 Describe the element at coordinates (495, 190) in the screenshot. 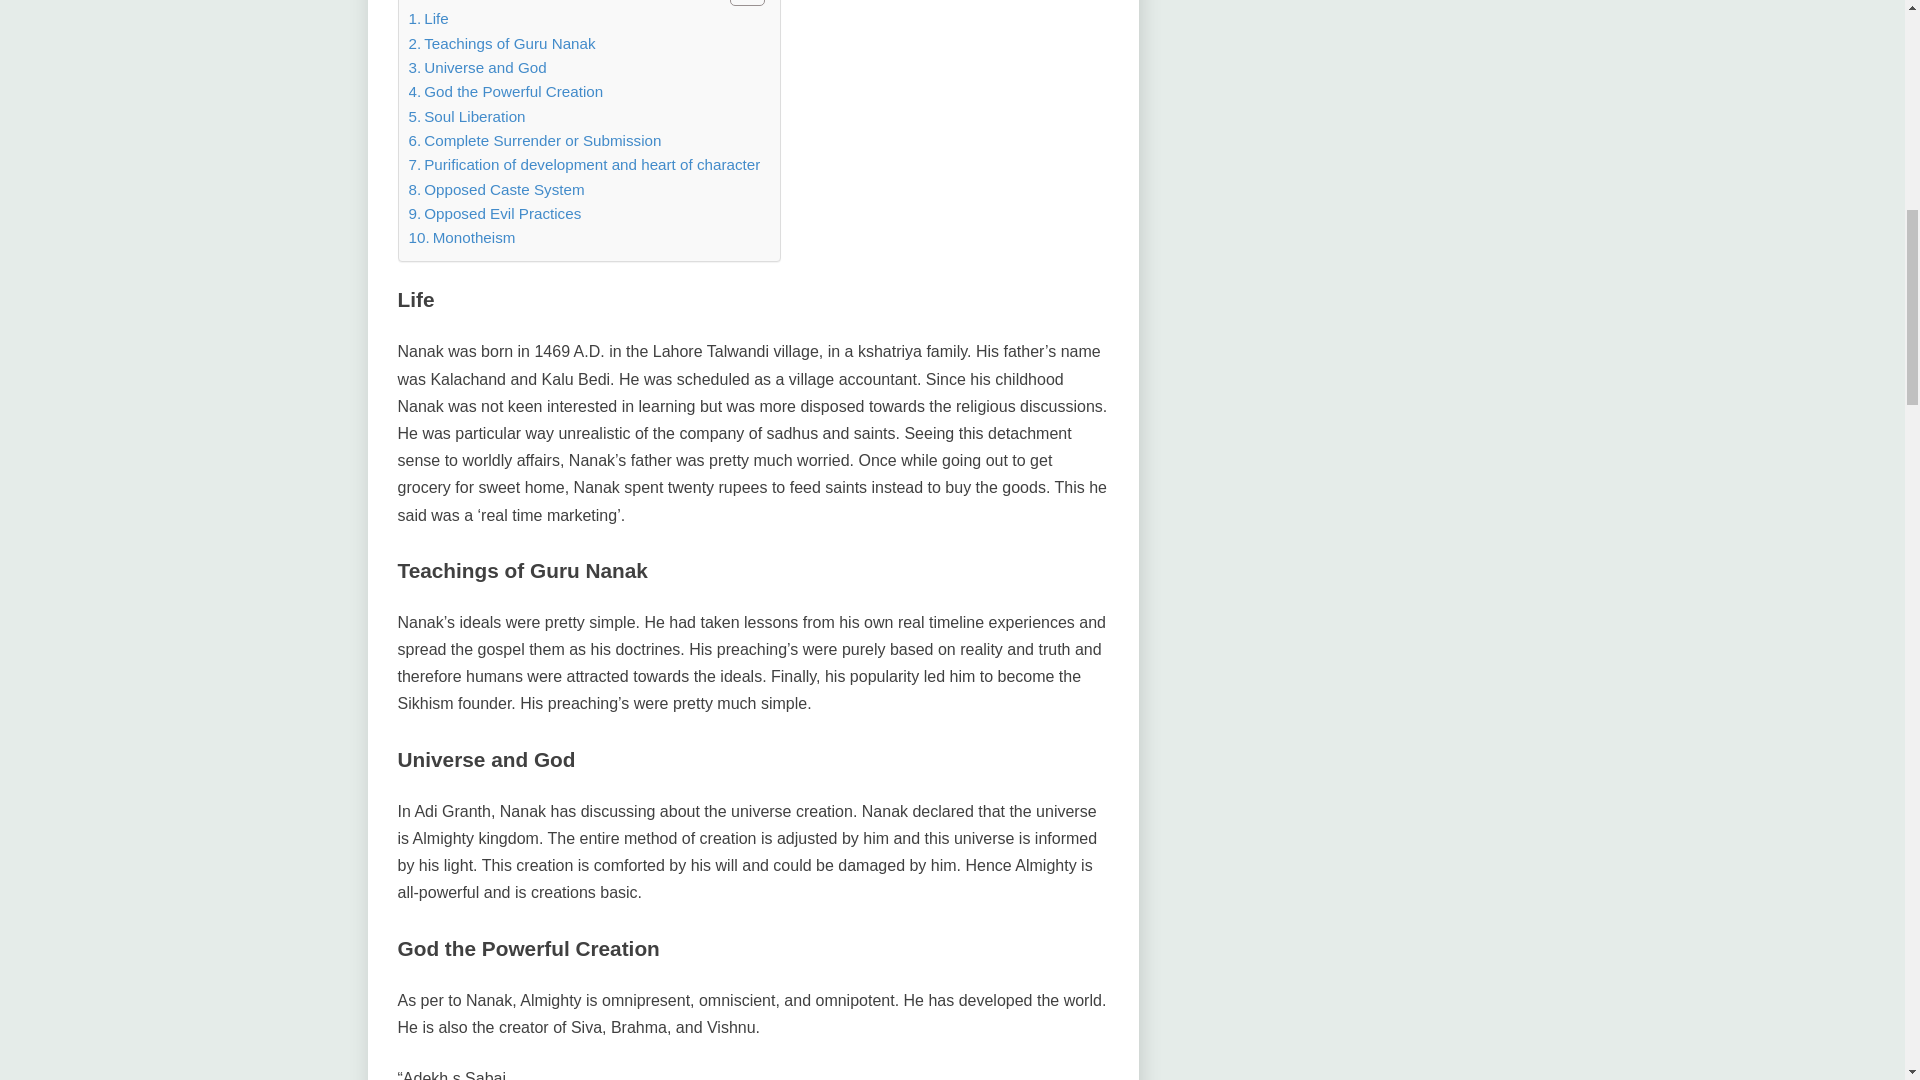

I see `Opposed Caste System` at that location.